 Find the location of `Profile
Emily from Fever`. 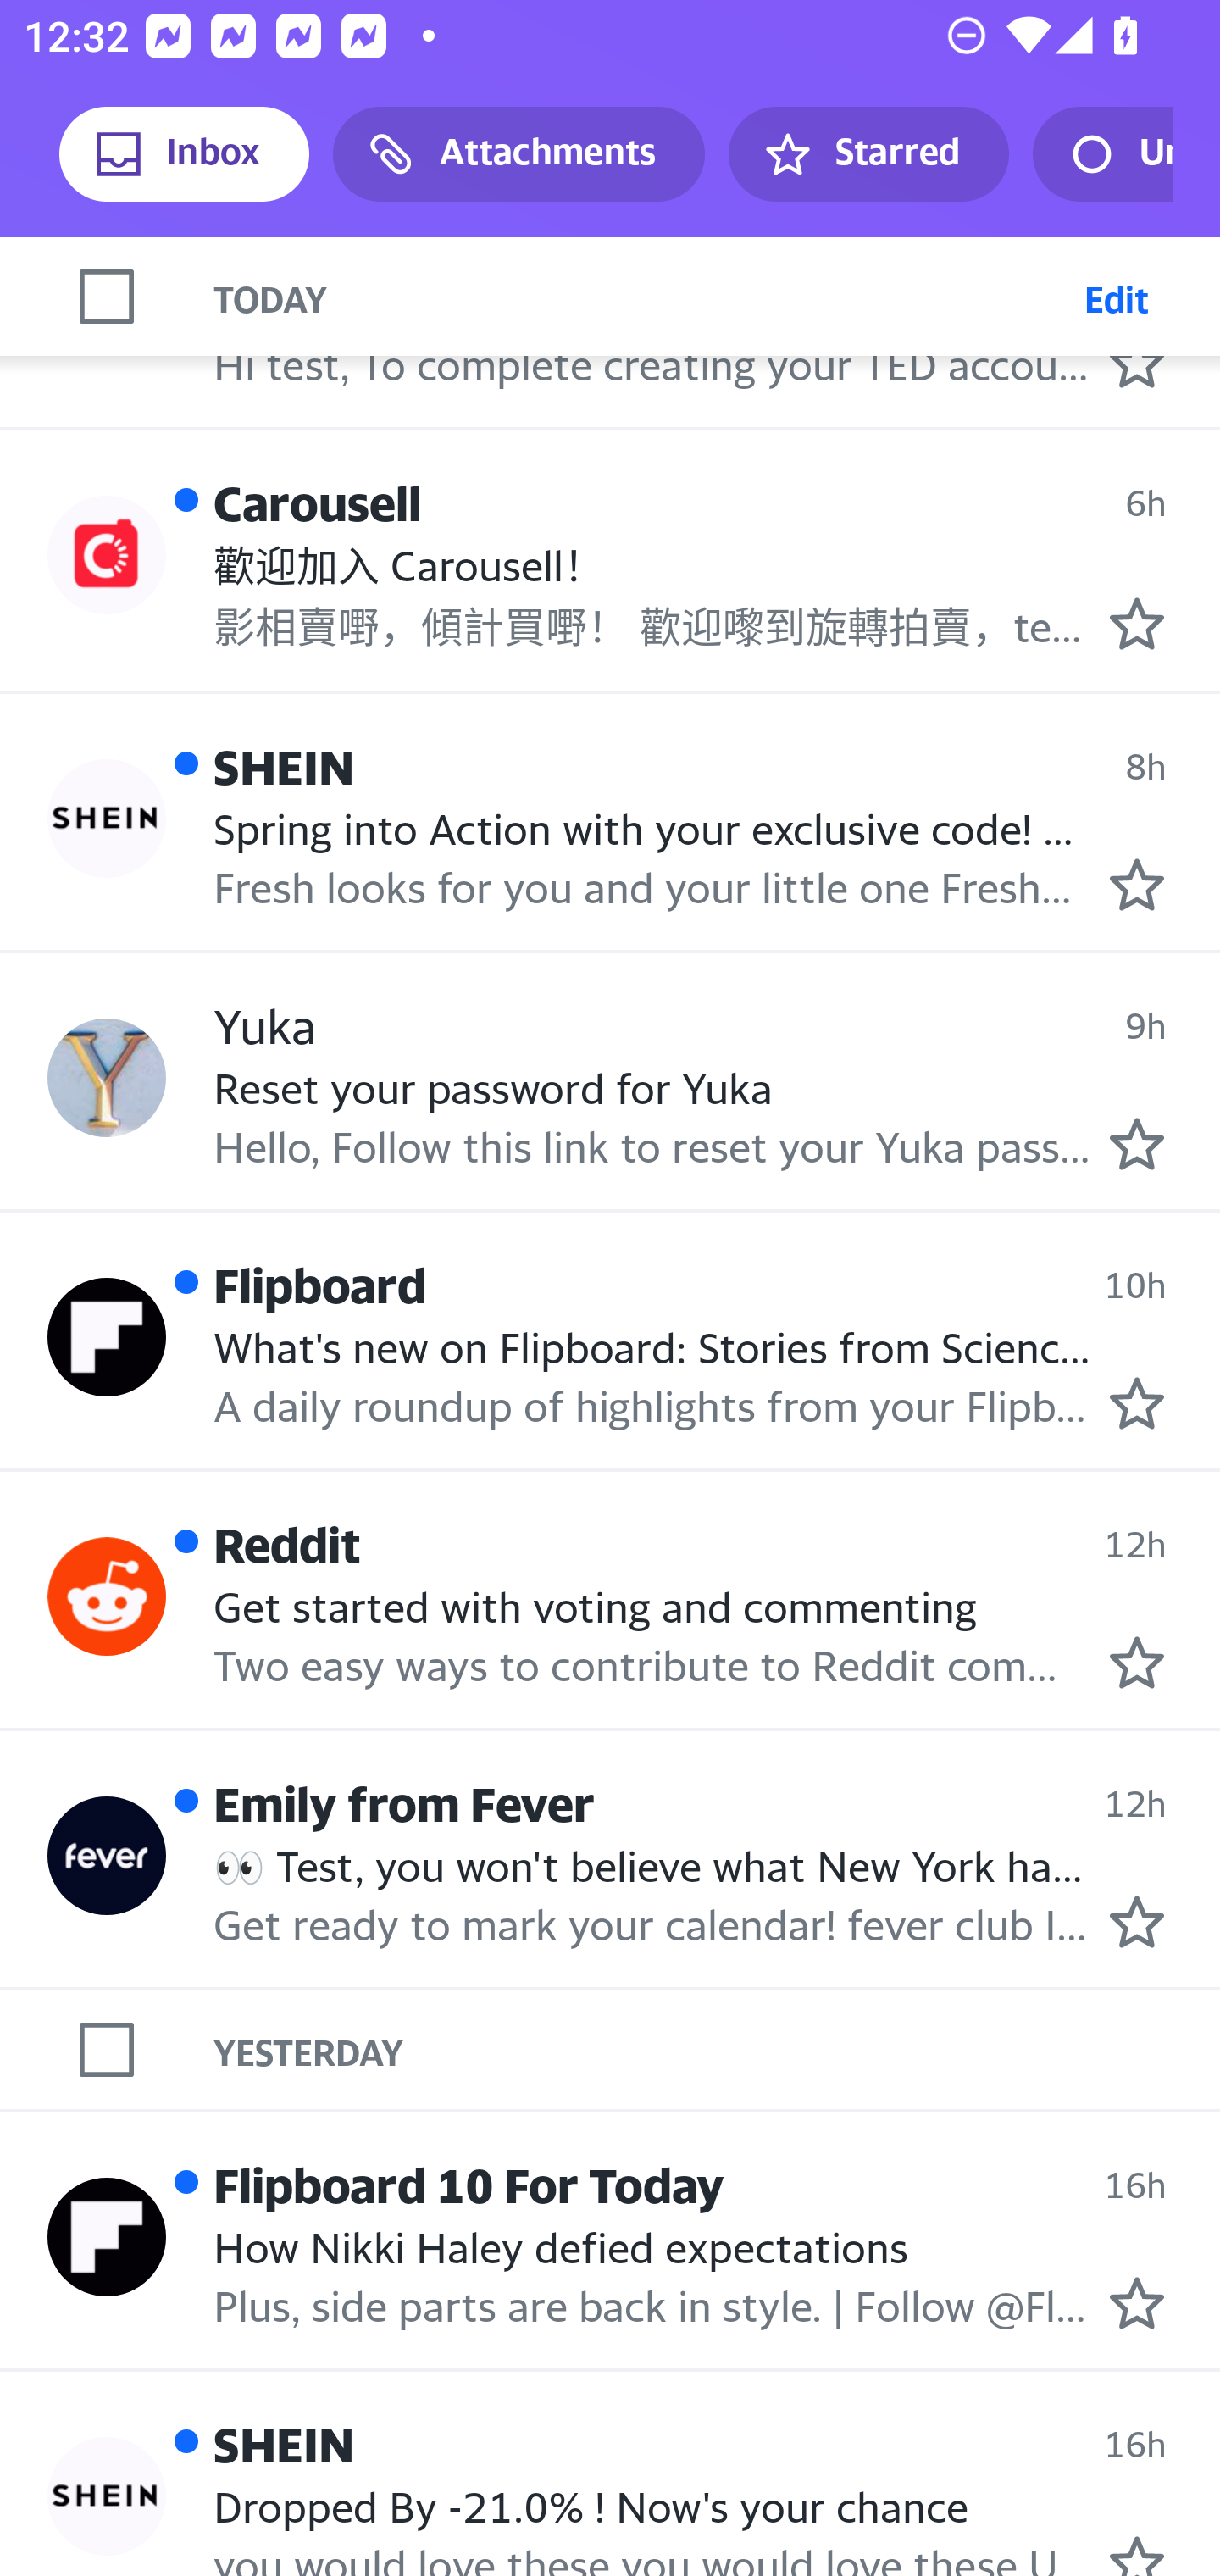

Profile
Emily from Fever is located at coordinates (107, 1854).